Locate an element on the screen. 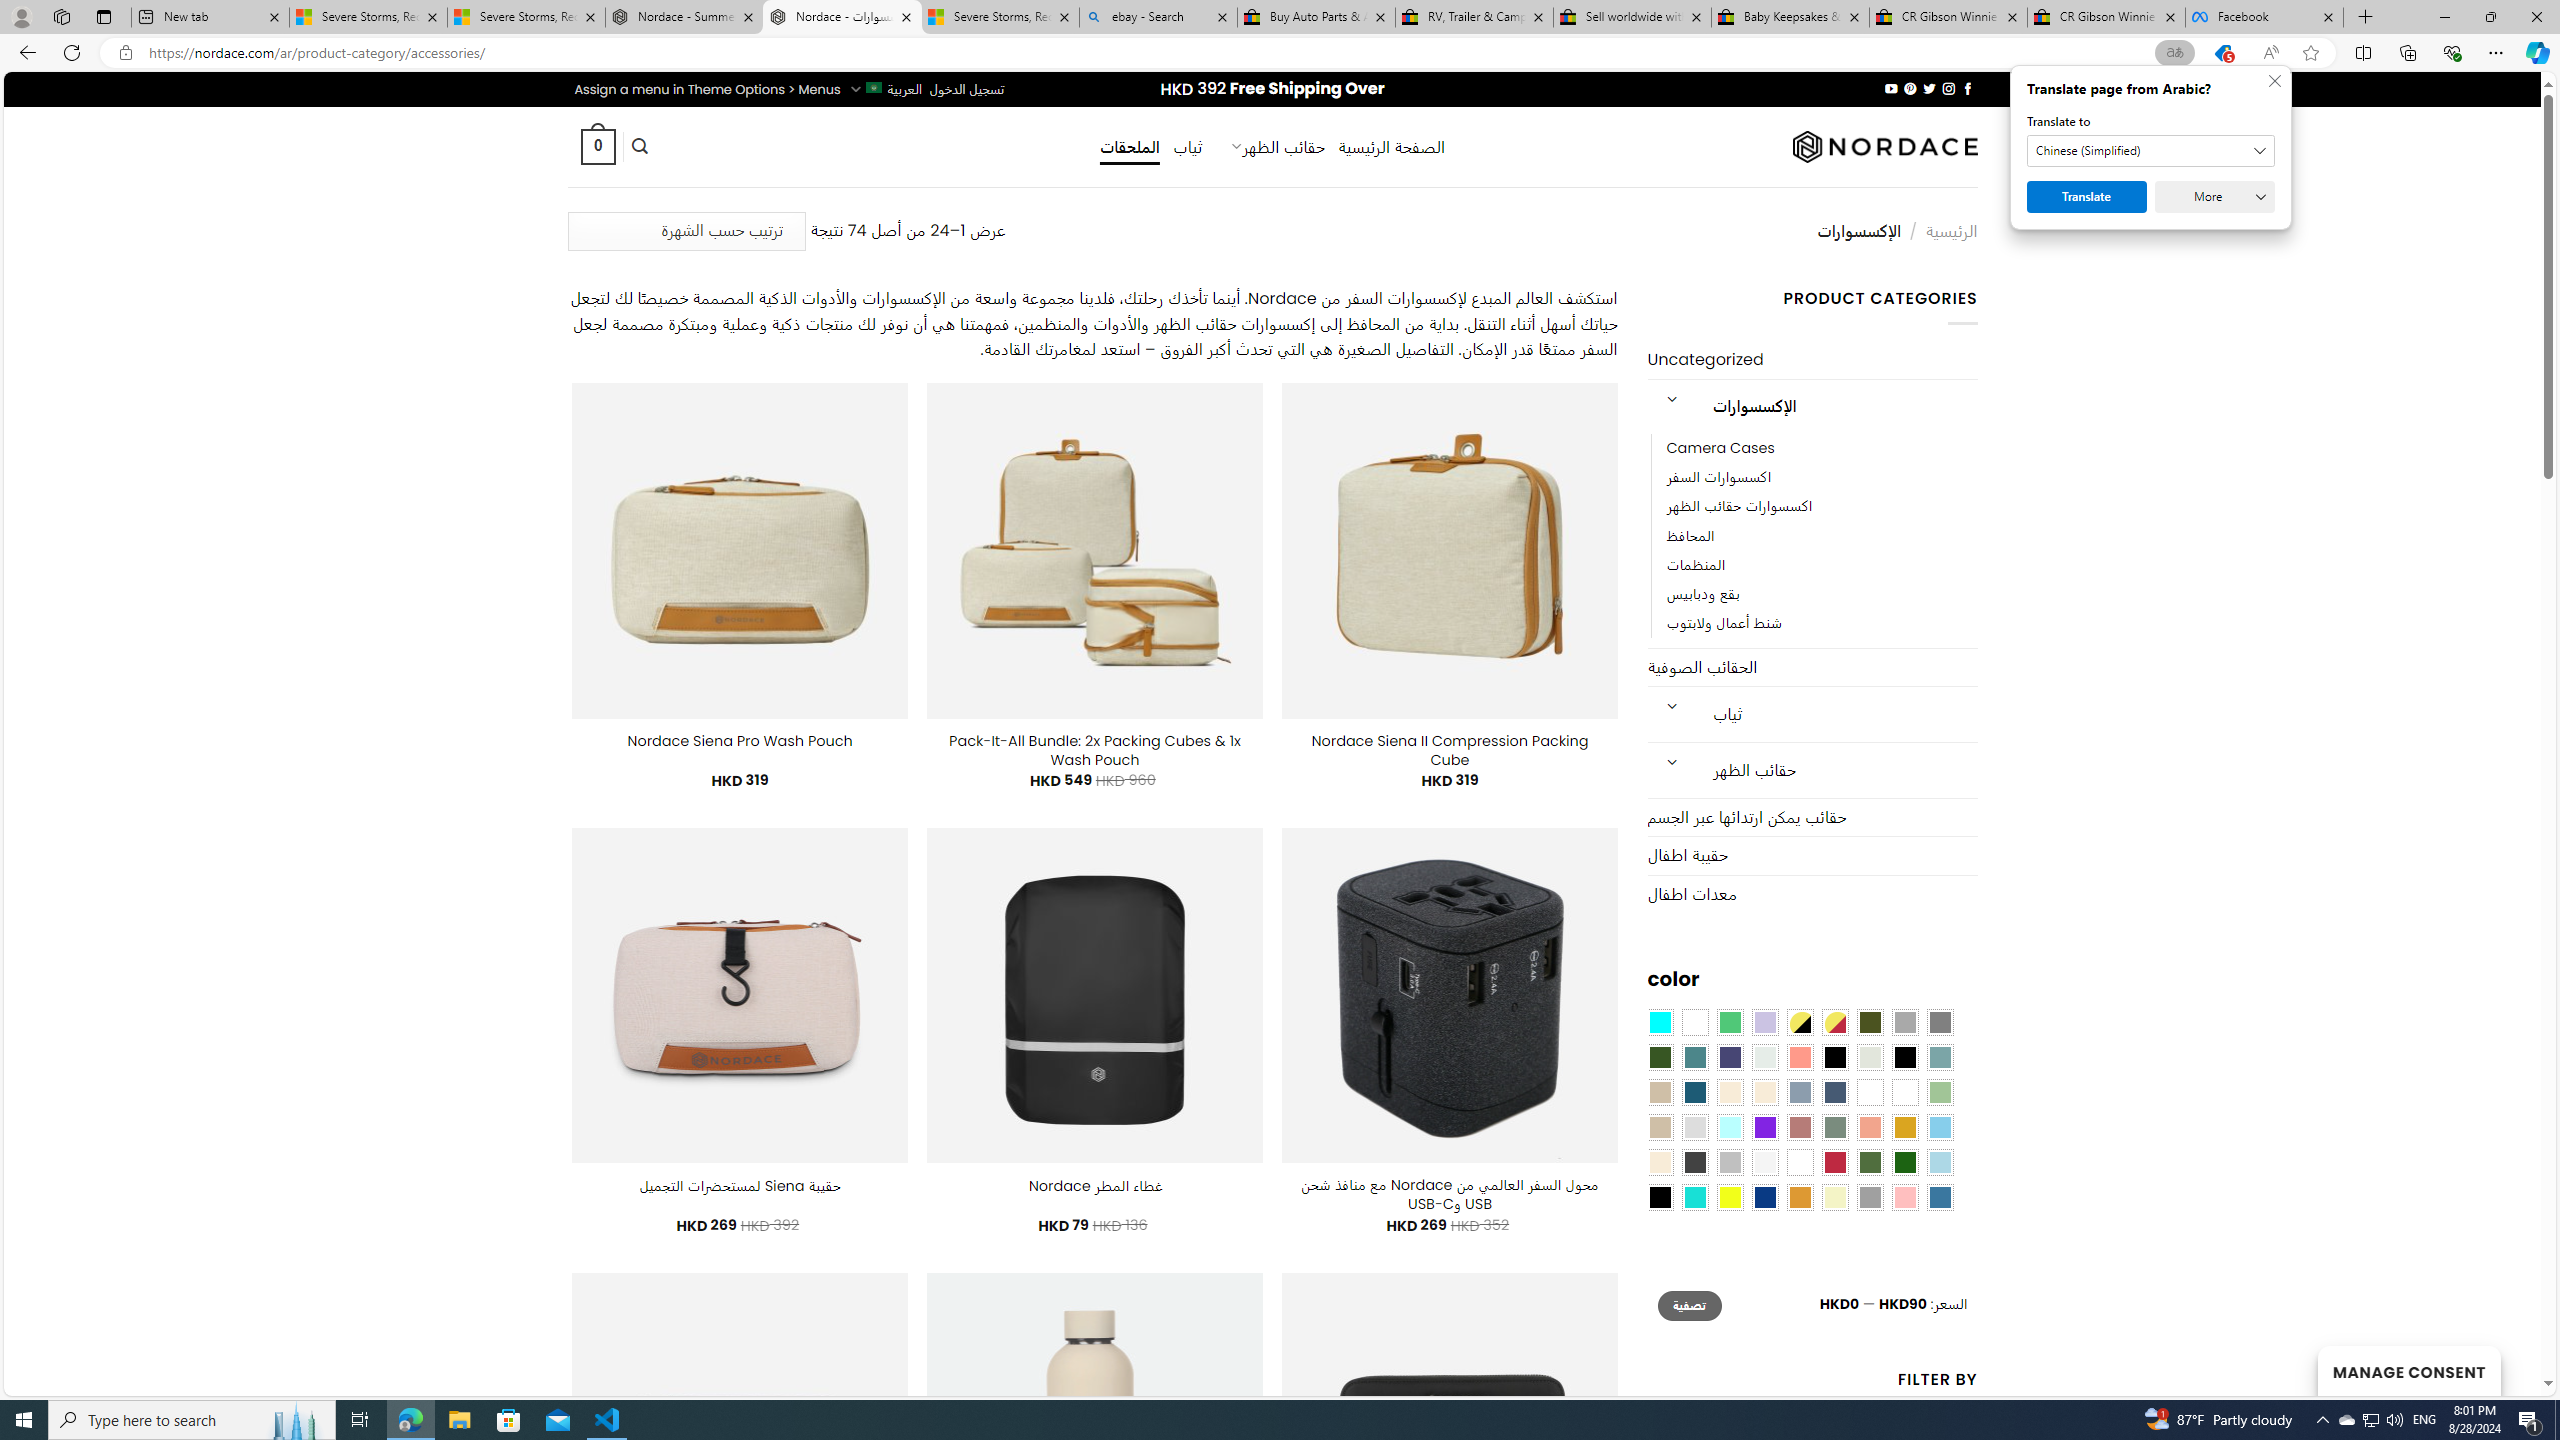 The height and width of the screenshot is (1440, 2560). Caramel is located at coordinates (1730, 1092).